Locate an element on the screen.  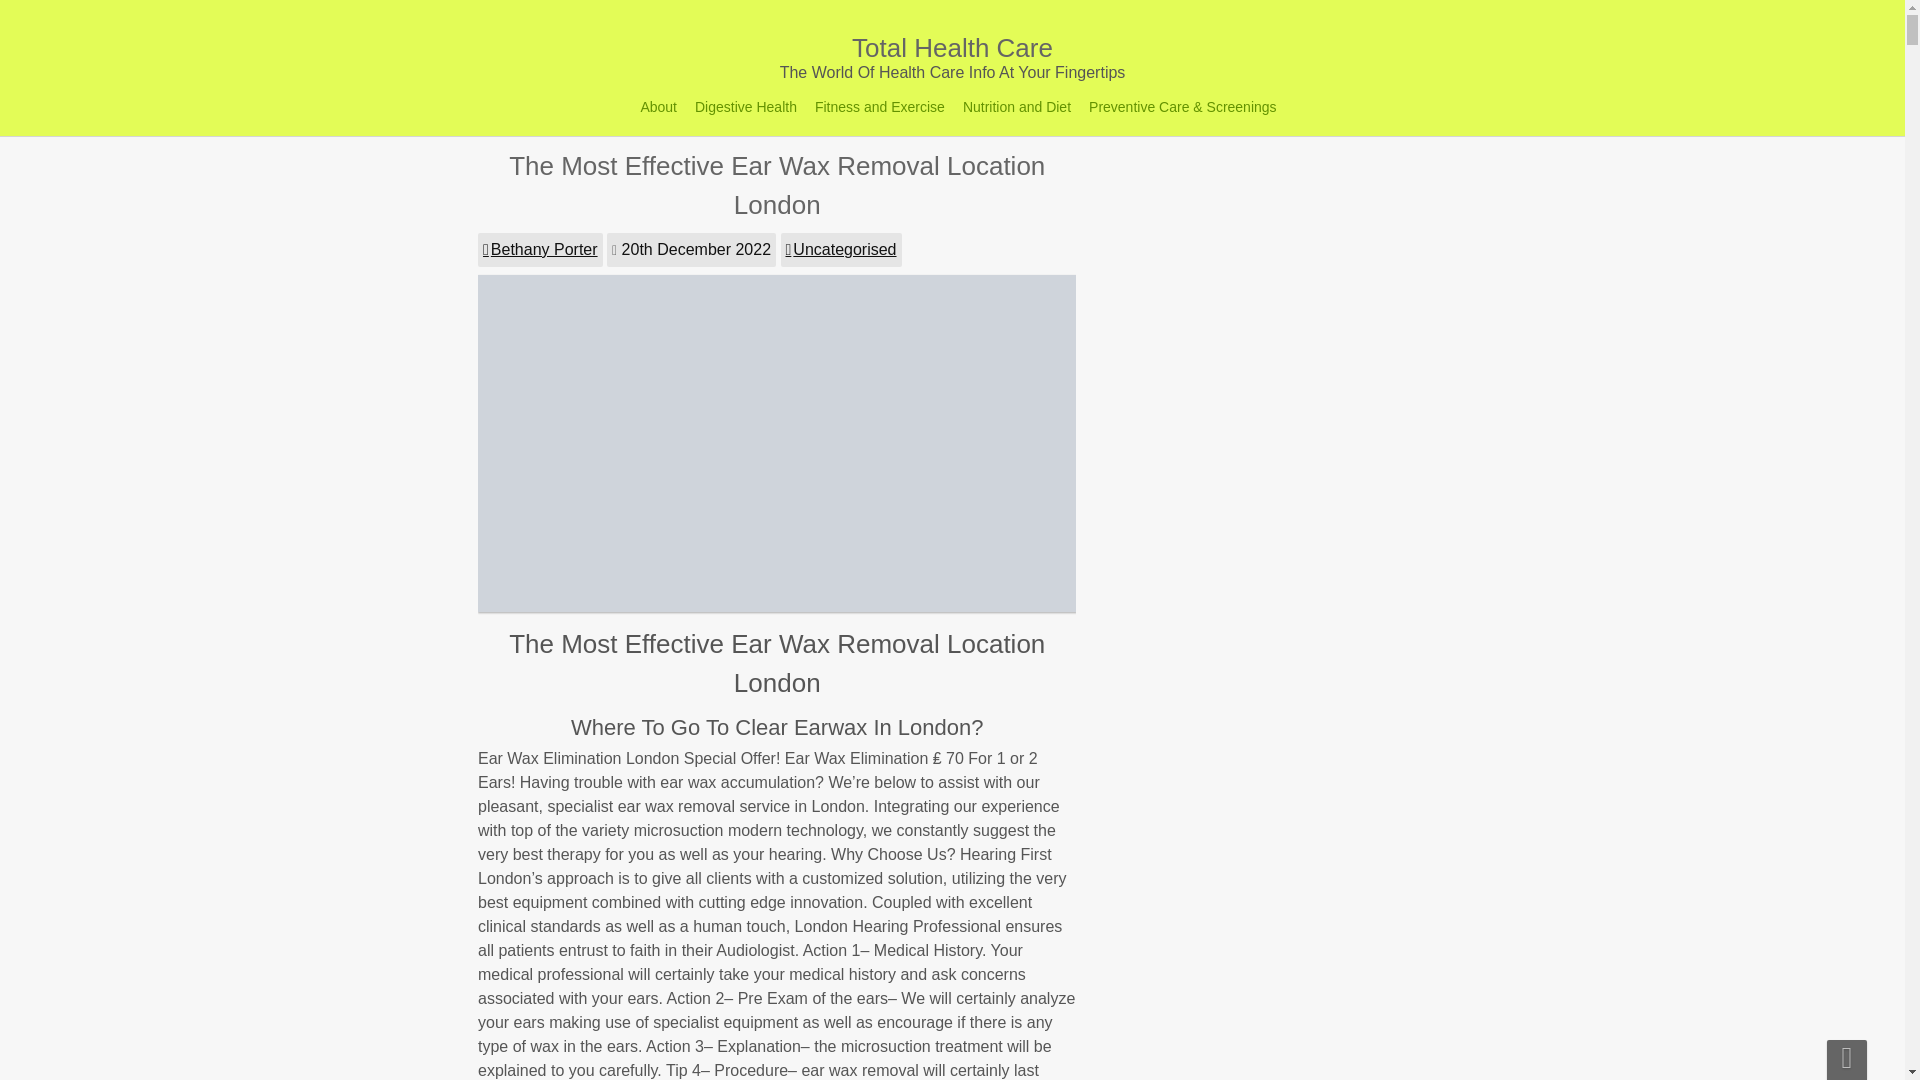
Posts by Bethany Porter is located at coordinates (540, 250).